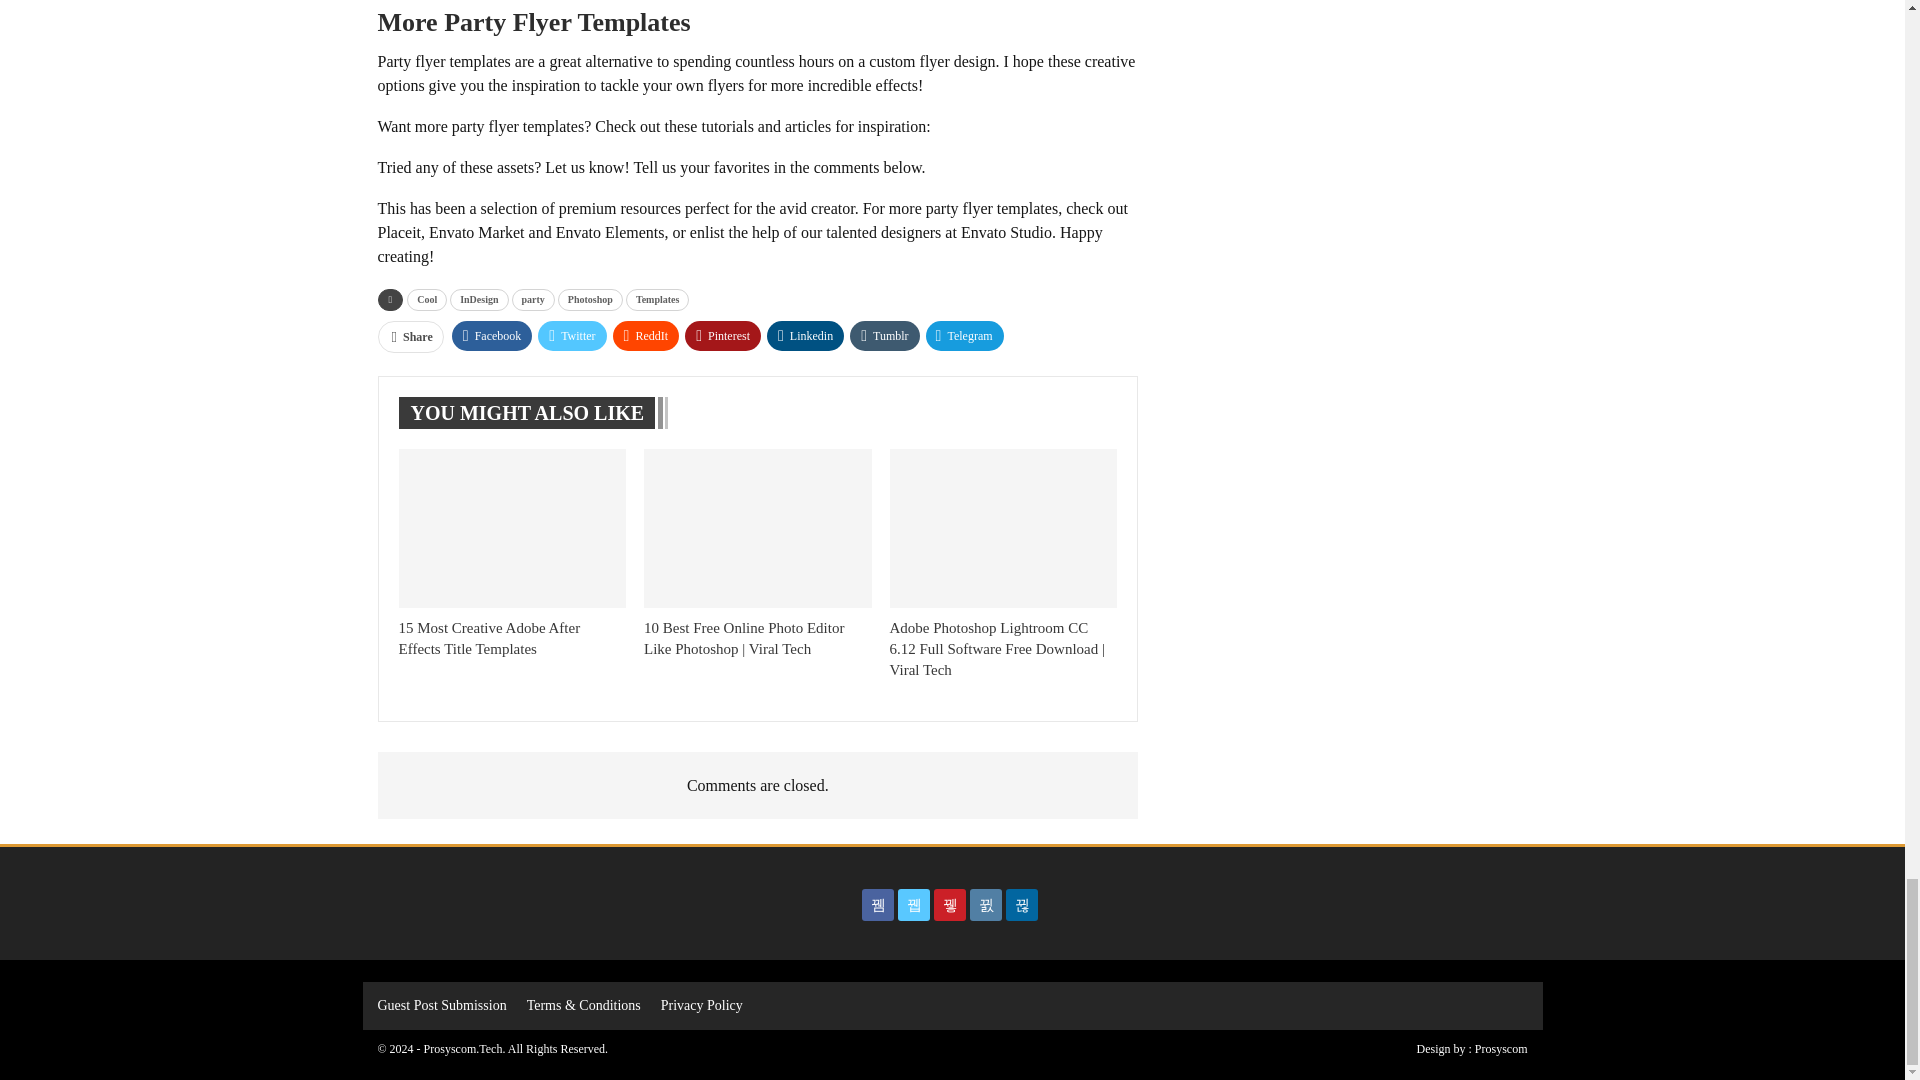 The width and height of the screenshot is (1920, 1080). I want to click on Photoshop, so click(590, 300).